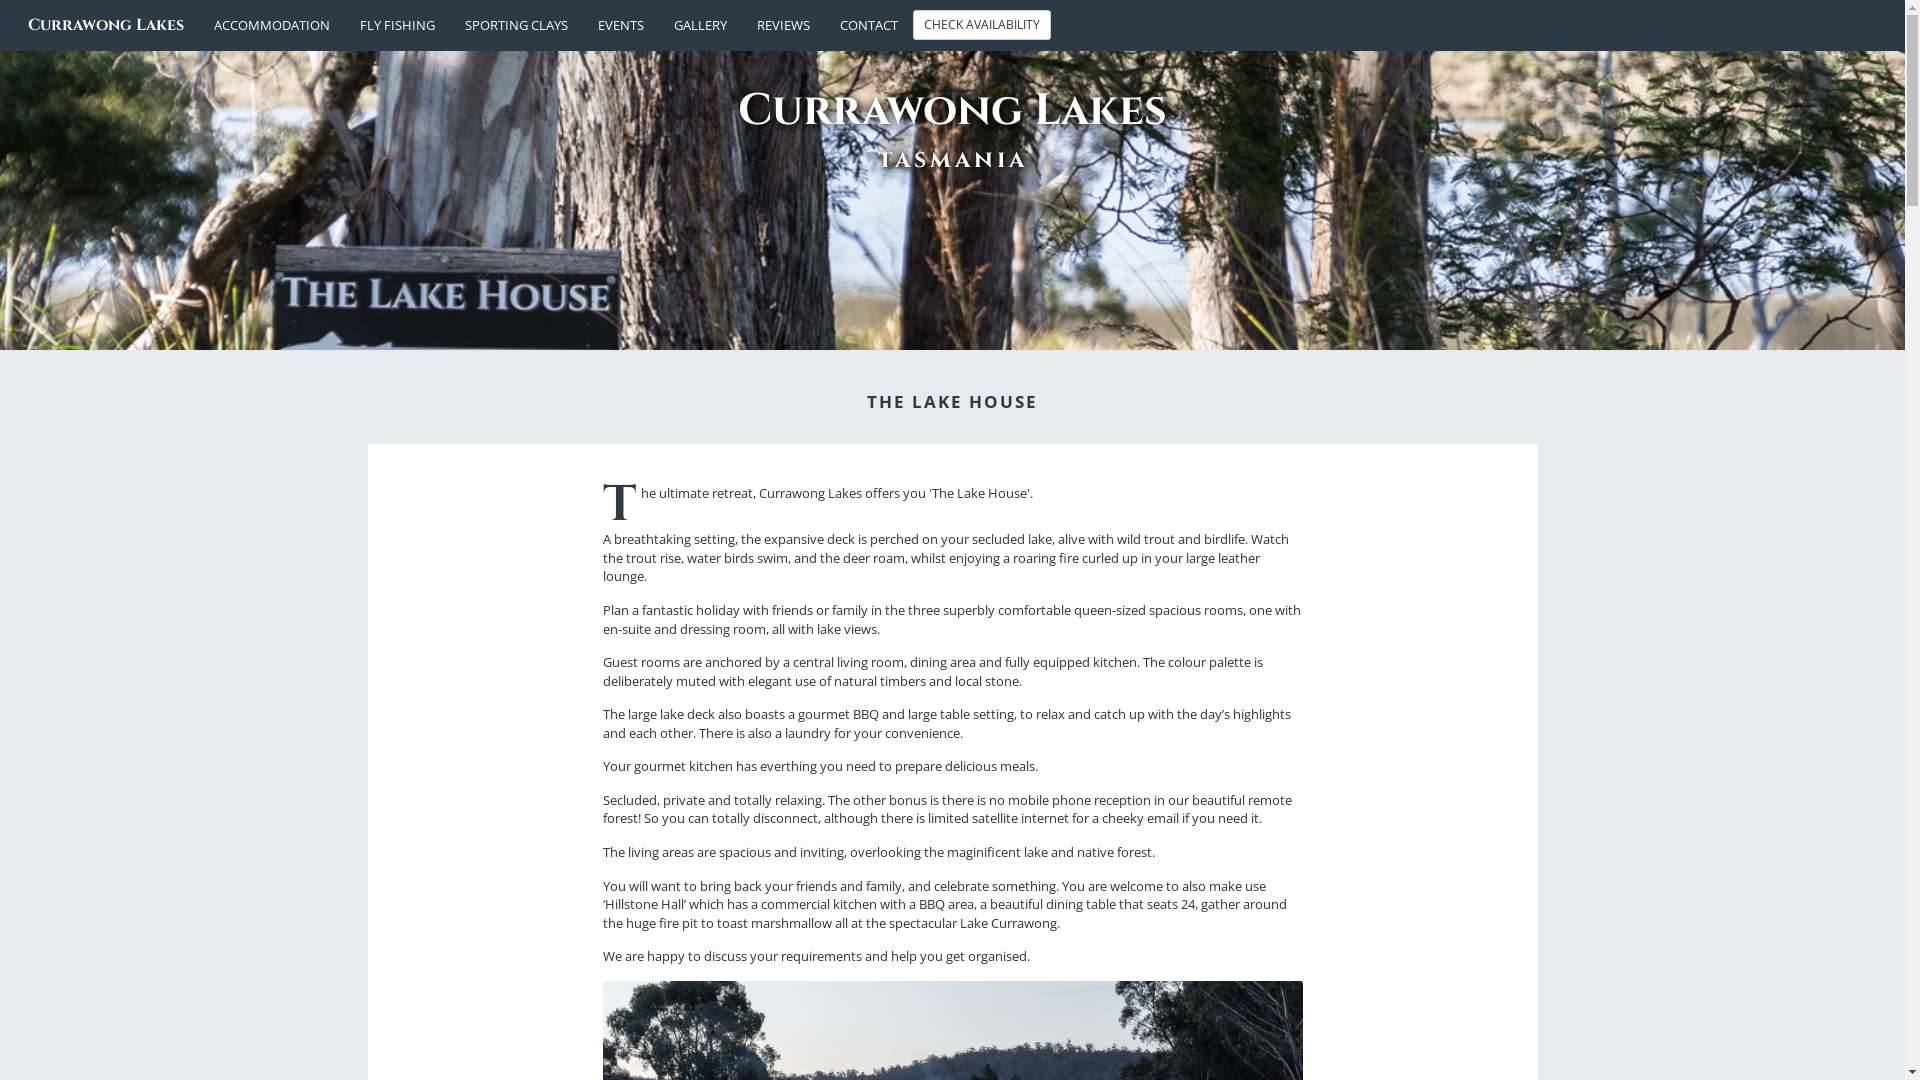 Image resolution: width=1920 pixels, height=1080 pixels. Describe the element at coordinates (272, 25) in the screenshot. I see `ACCOMMODATION` at that location.